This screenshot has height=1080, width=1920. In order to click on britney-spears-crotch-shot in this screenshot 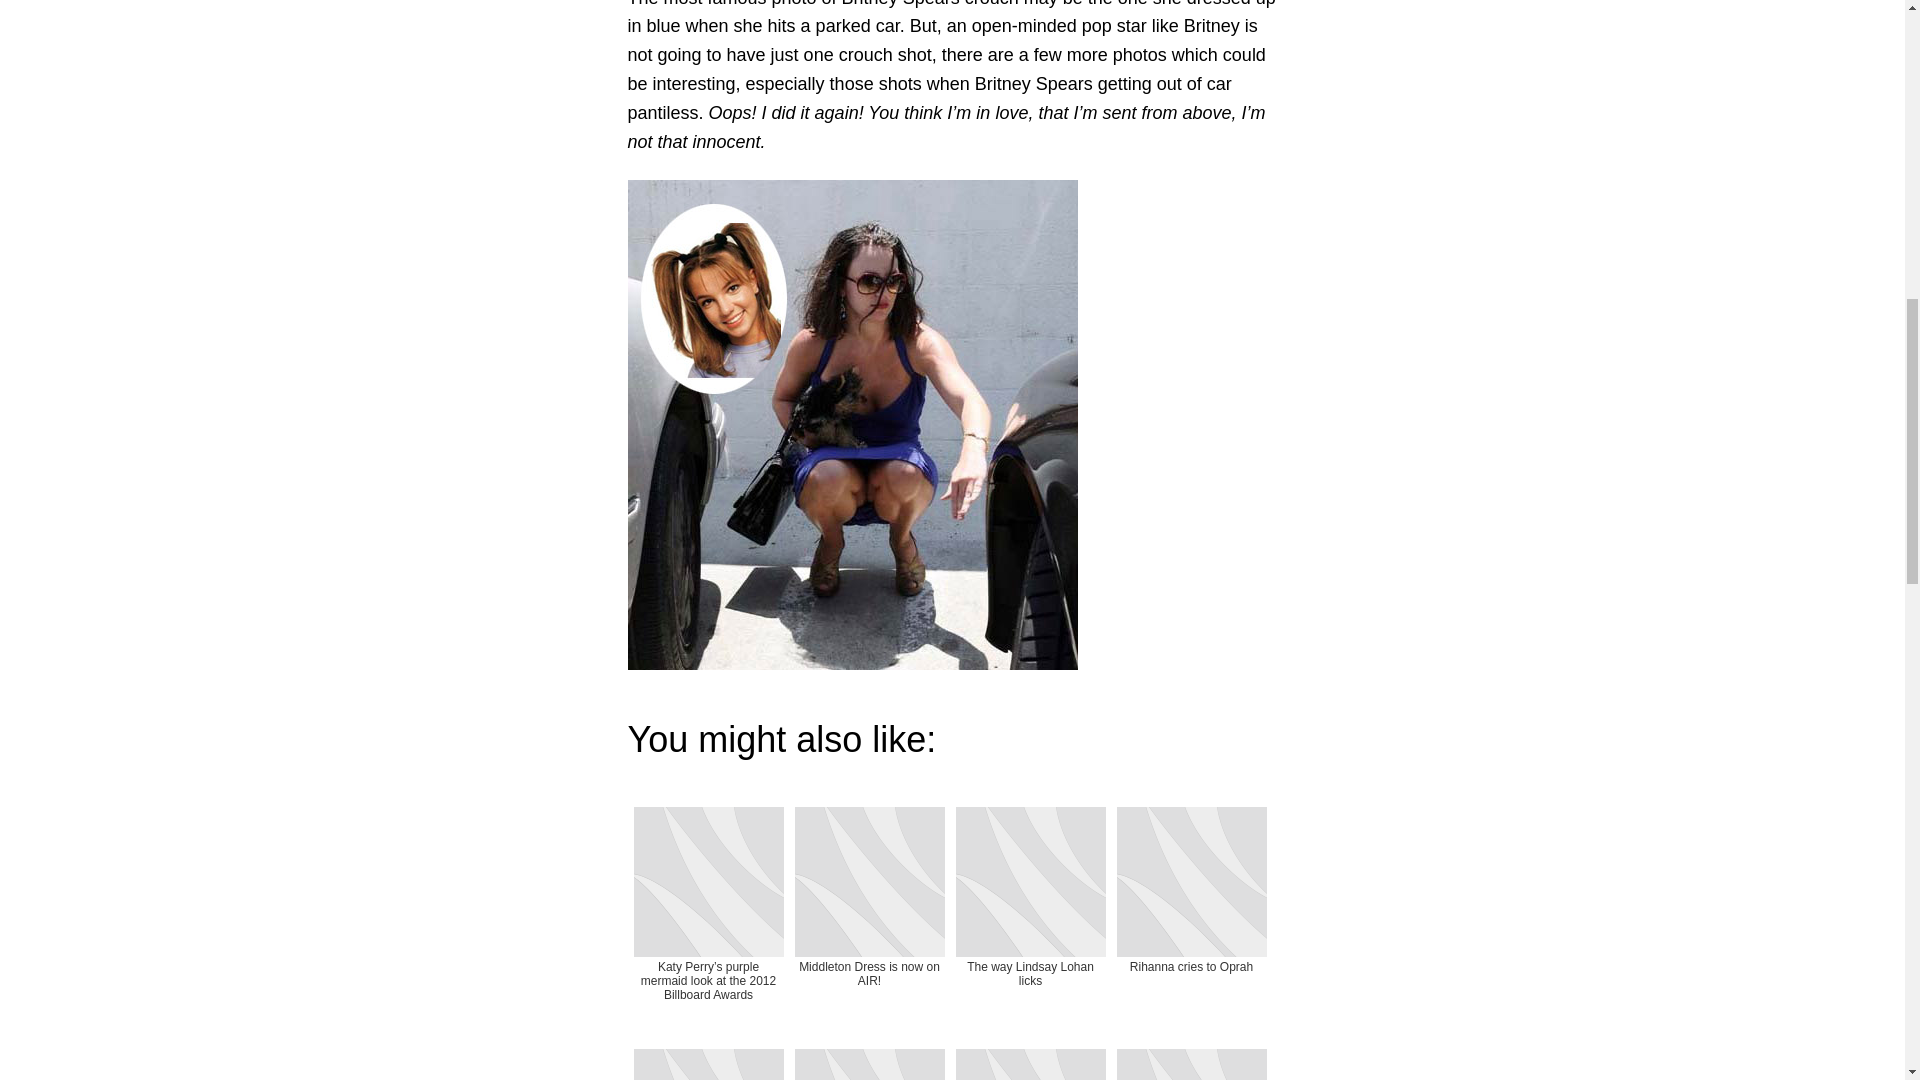, I will do `click(852, 424)`.